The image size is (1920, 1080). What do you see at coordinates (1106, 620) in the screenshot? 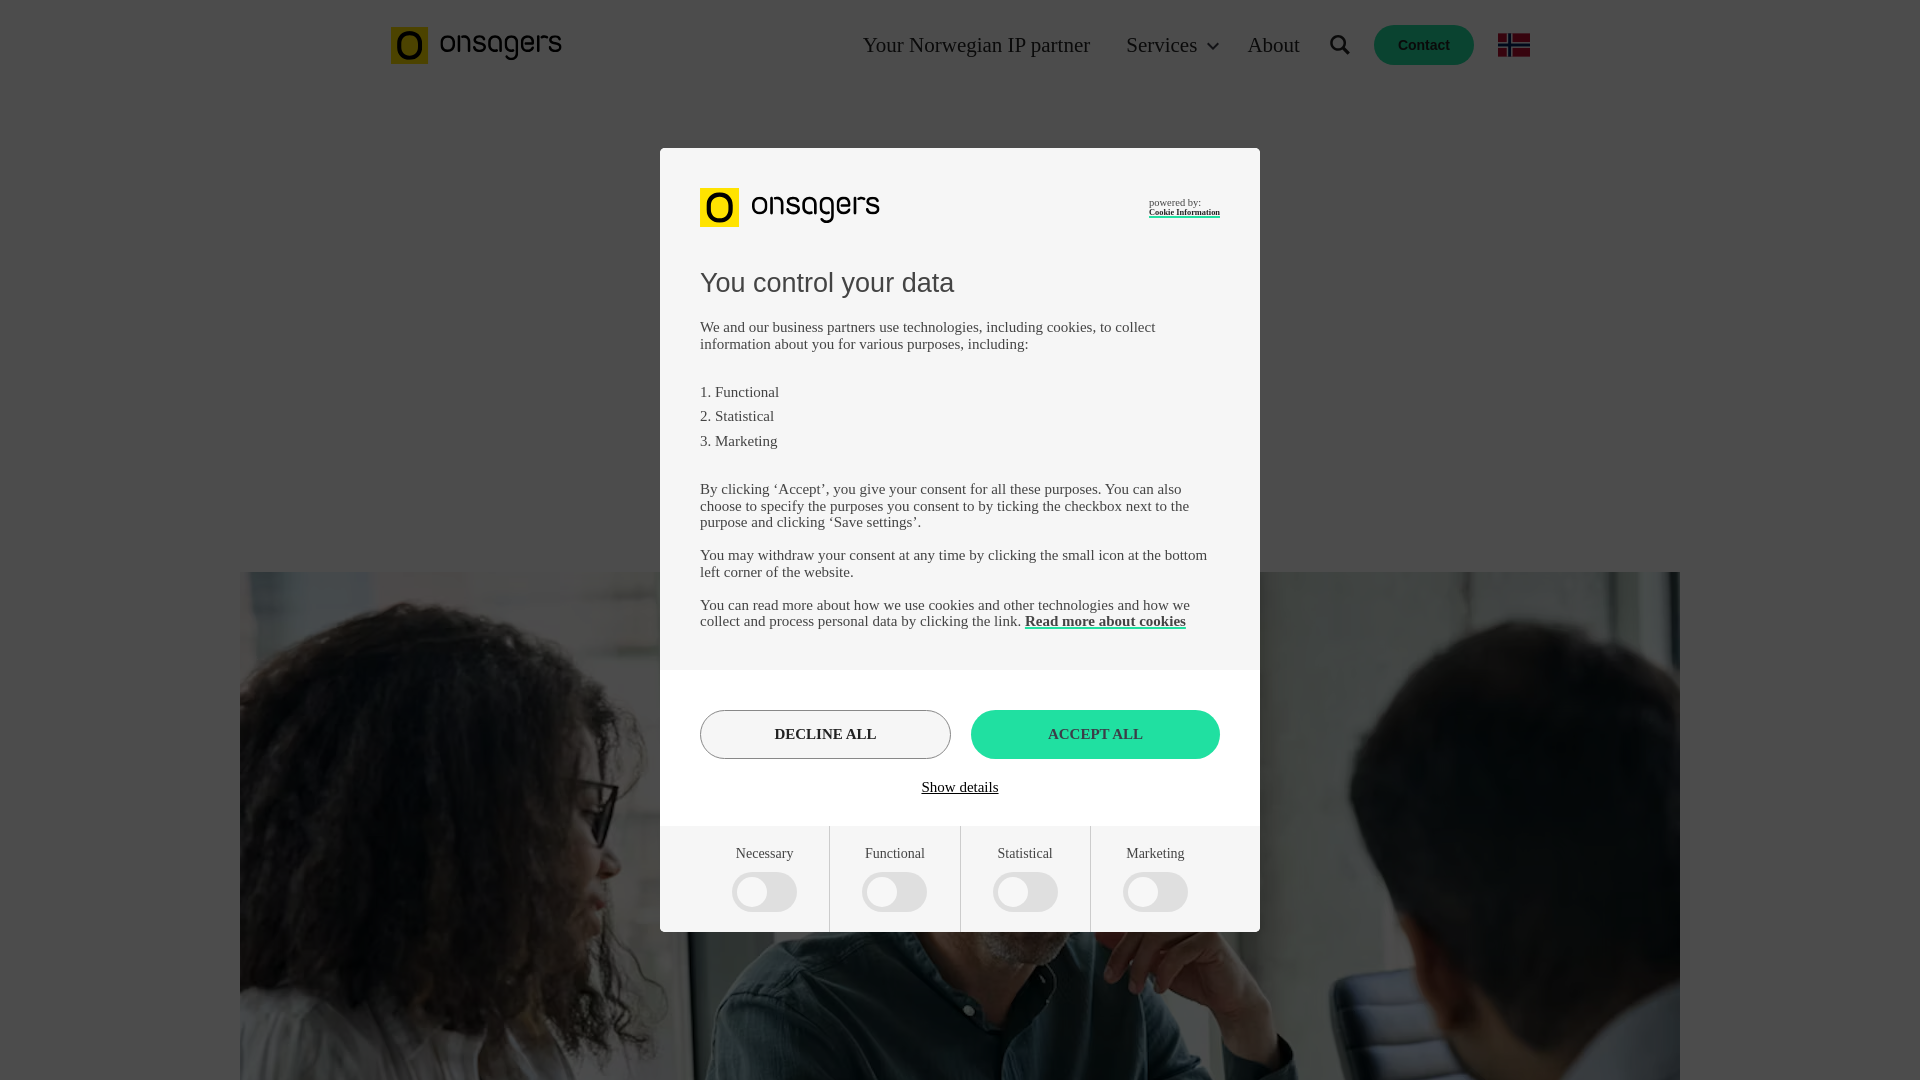
I see `Read more about cookies` at bounding box center [1106, 620].